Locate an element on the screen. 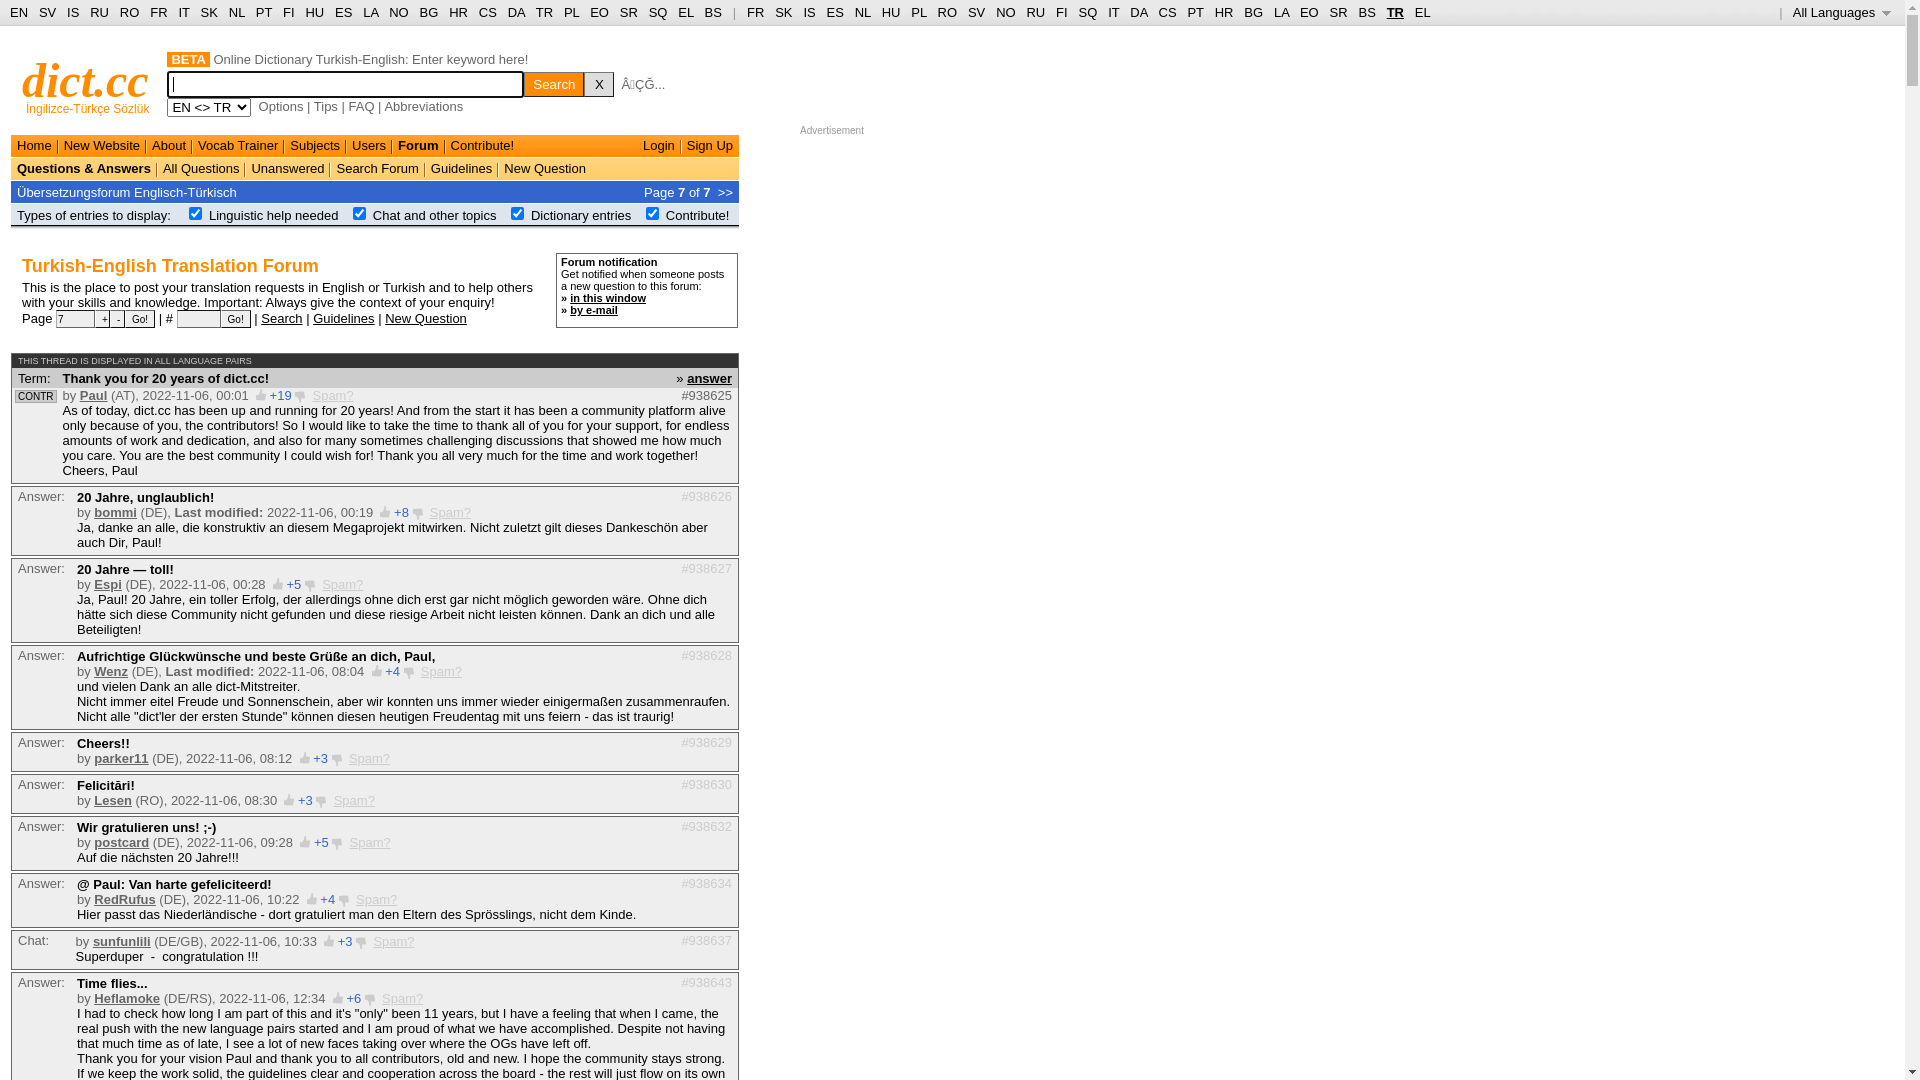 The height and width of the screenshot is (1080, 1920). CONTR is located at coordinates (36, 396).